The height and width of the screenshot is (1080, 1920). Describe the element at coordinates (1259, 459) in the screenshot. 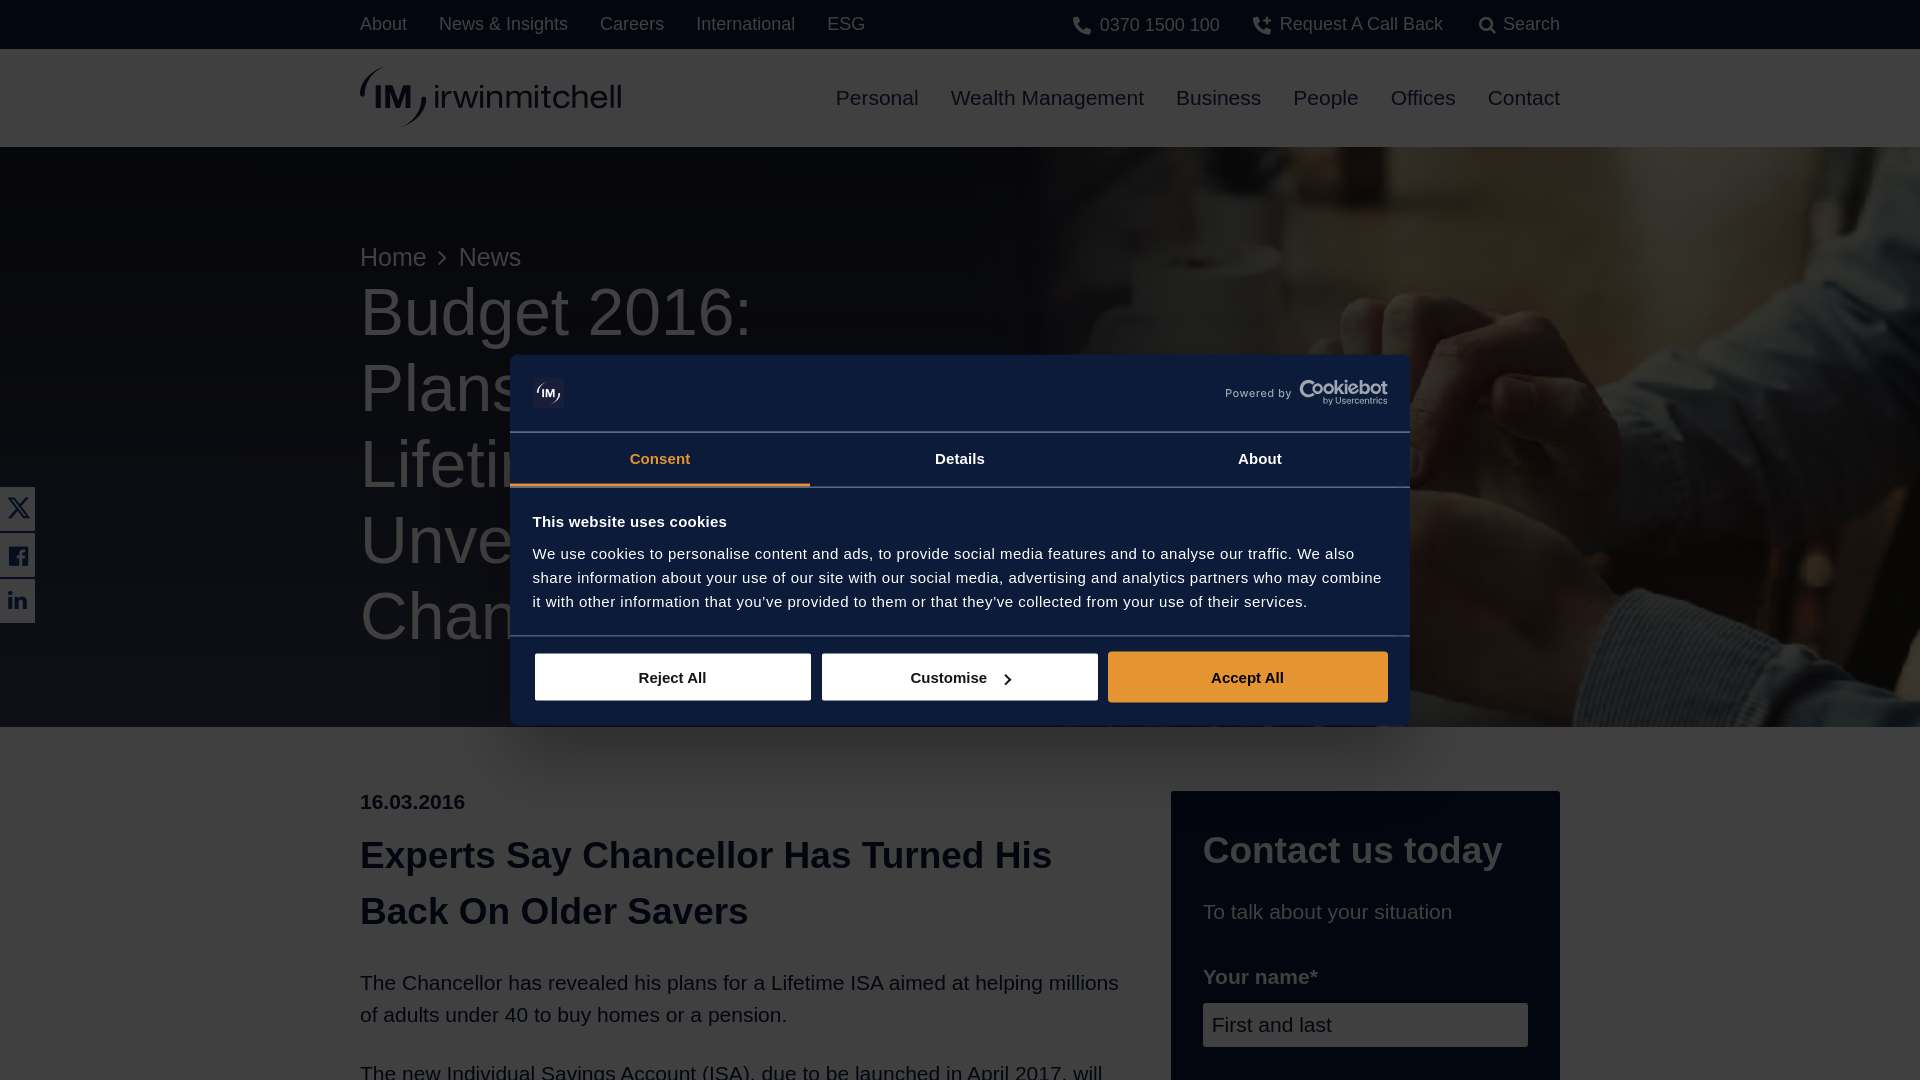

I see `About` at that location.